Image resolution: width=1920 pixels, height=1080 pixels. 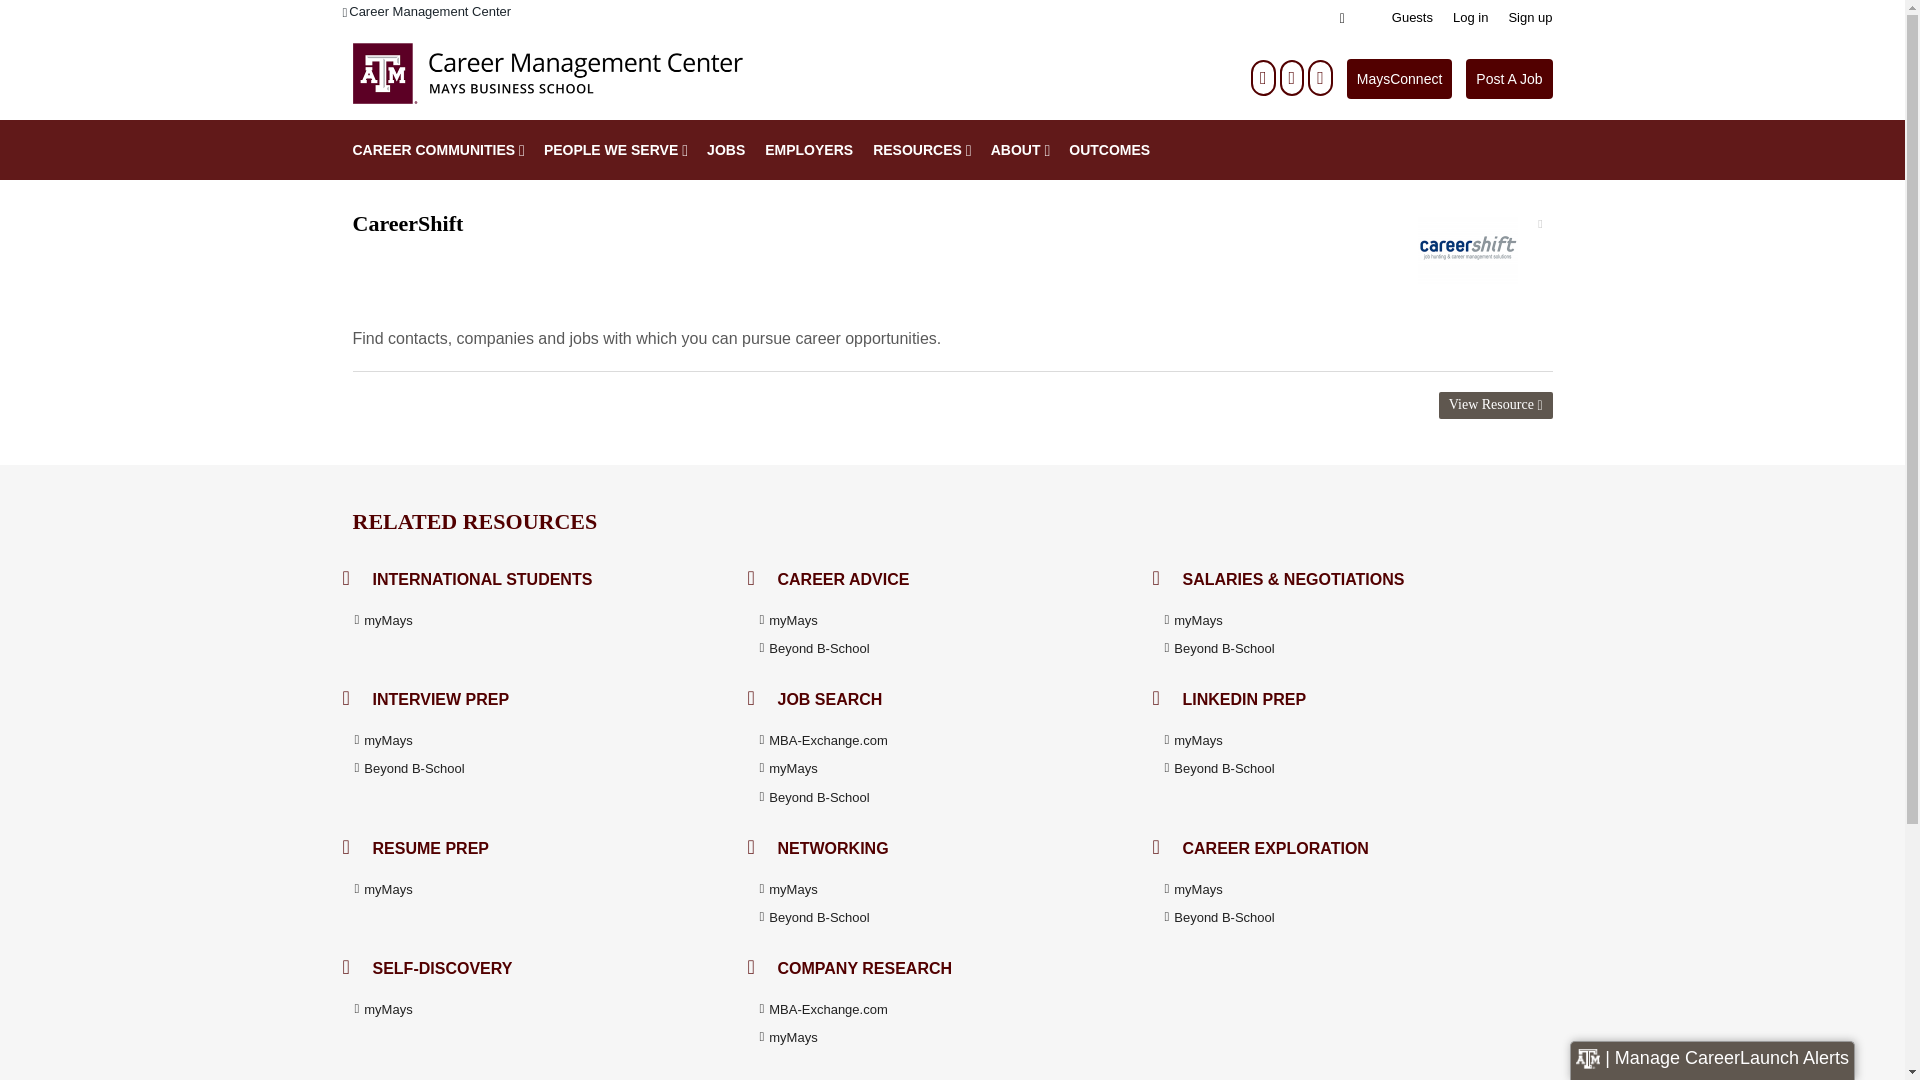 What do you see at coordinates (546, 78) in the screenshot?
I see `Mays Business School` at bounding box center [546, 78].